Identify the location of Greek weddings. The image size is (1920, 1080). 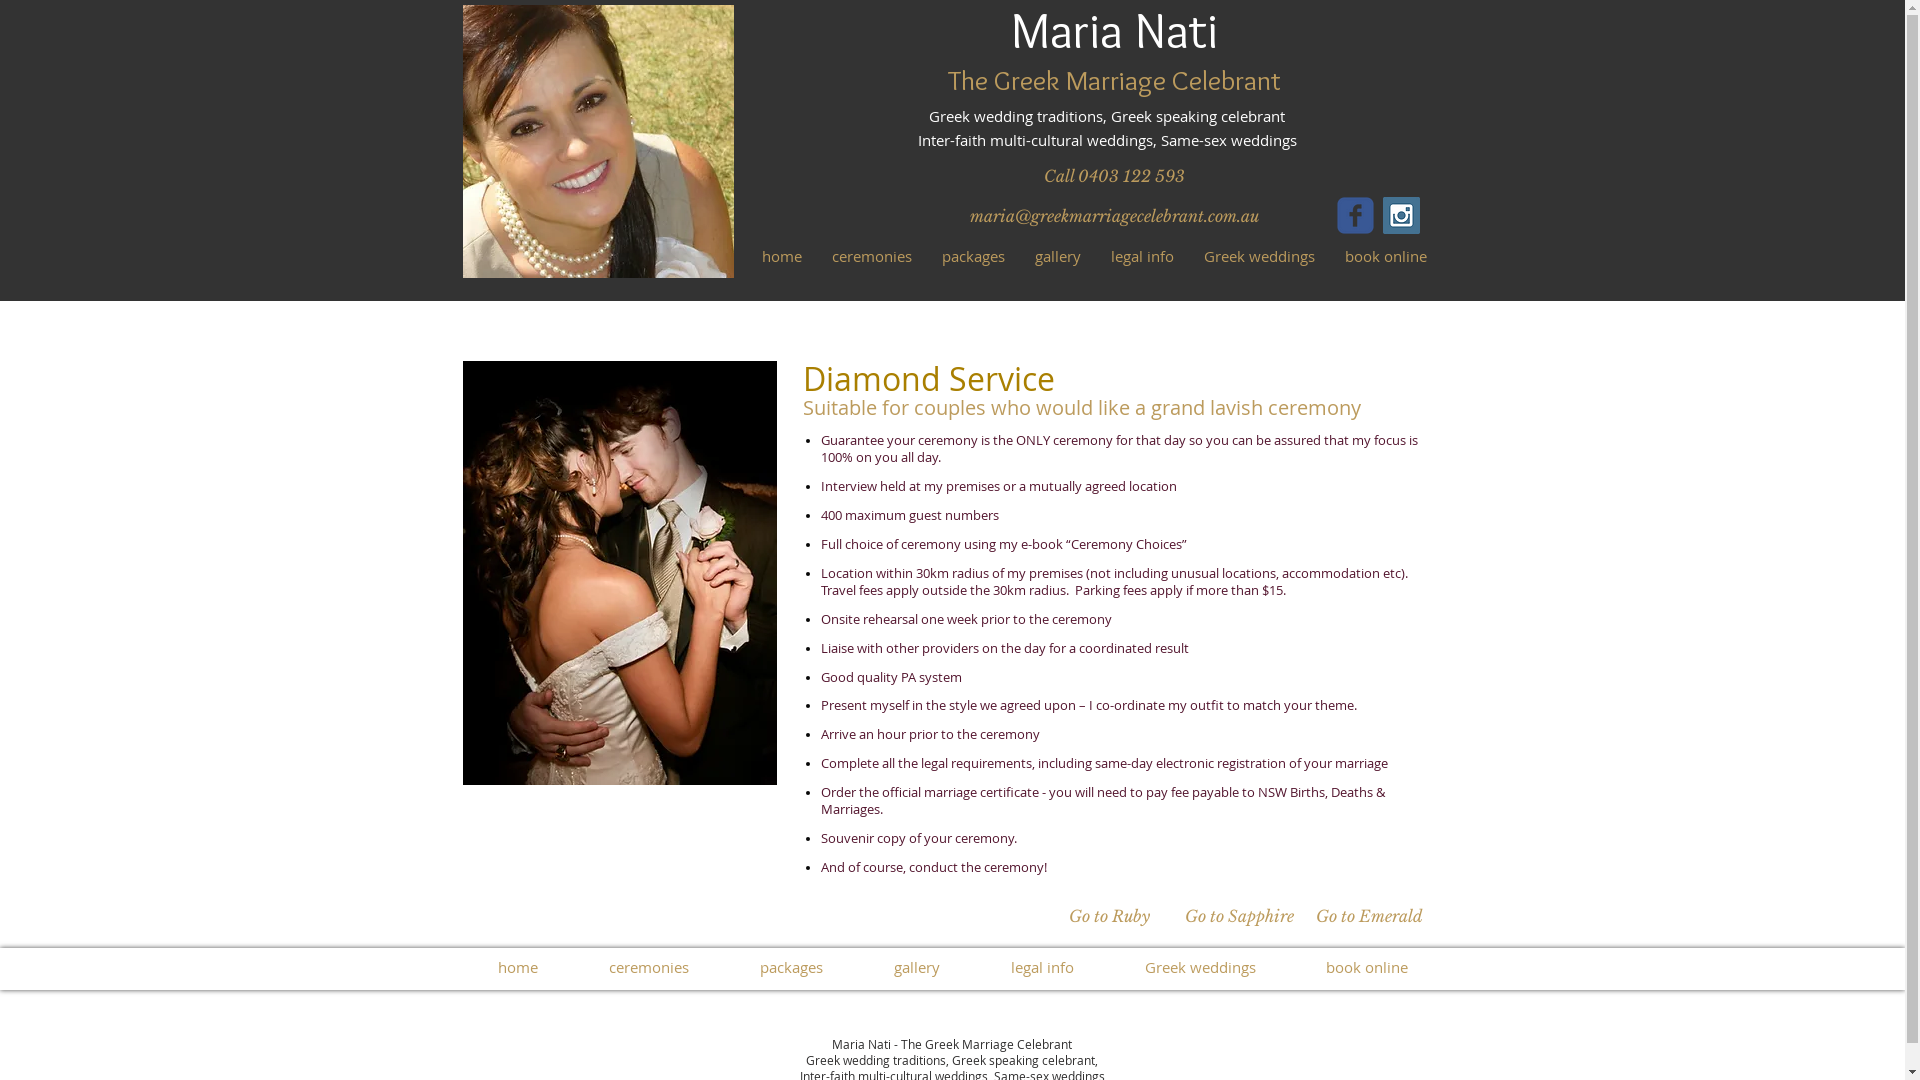
(1200, 967).